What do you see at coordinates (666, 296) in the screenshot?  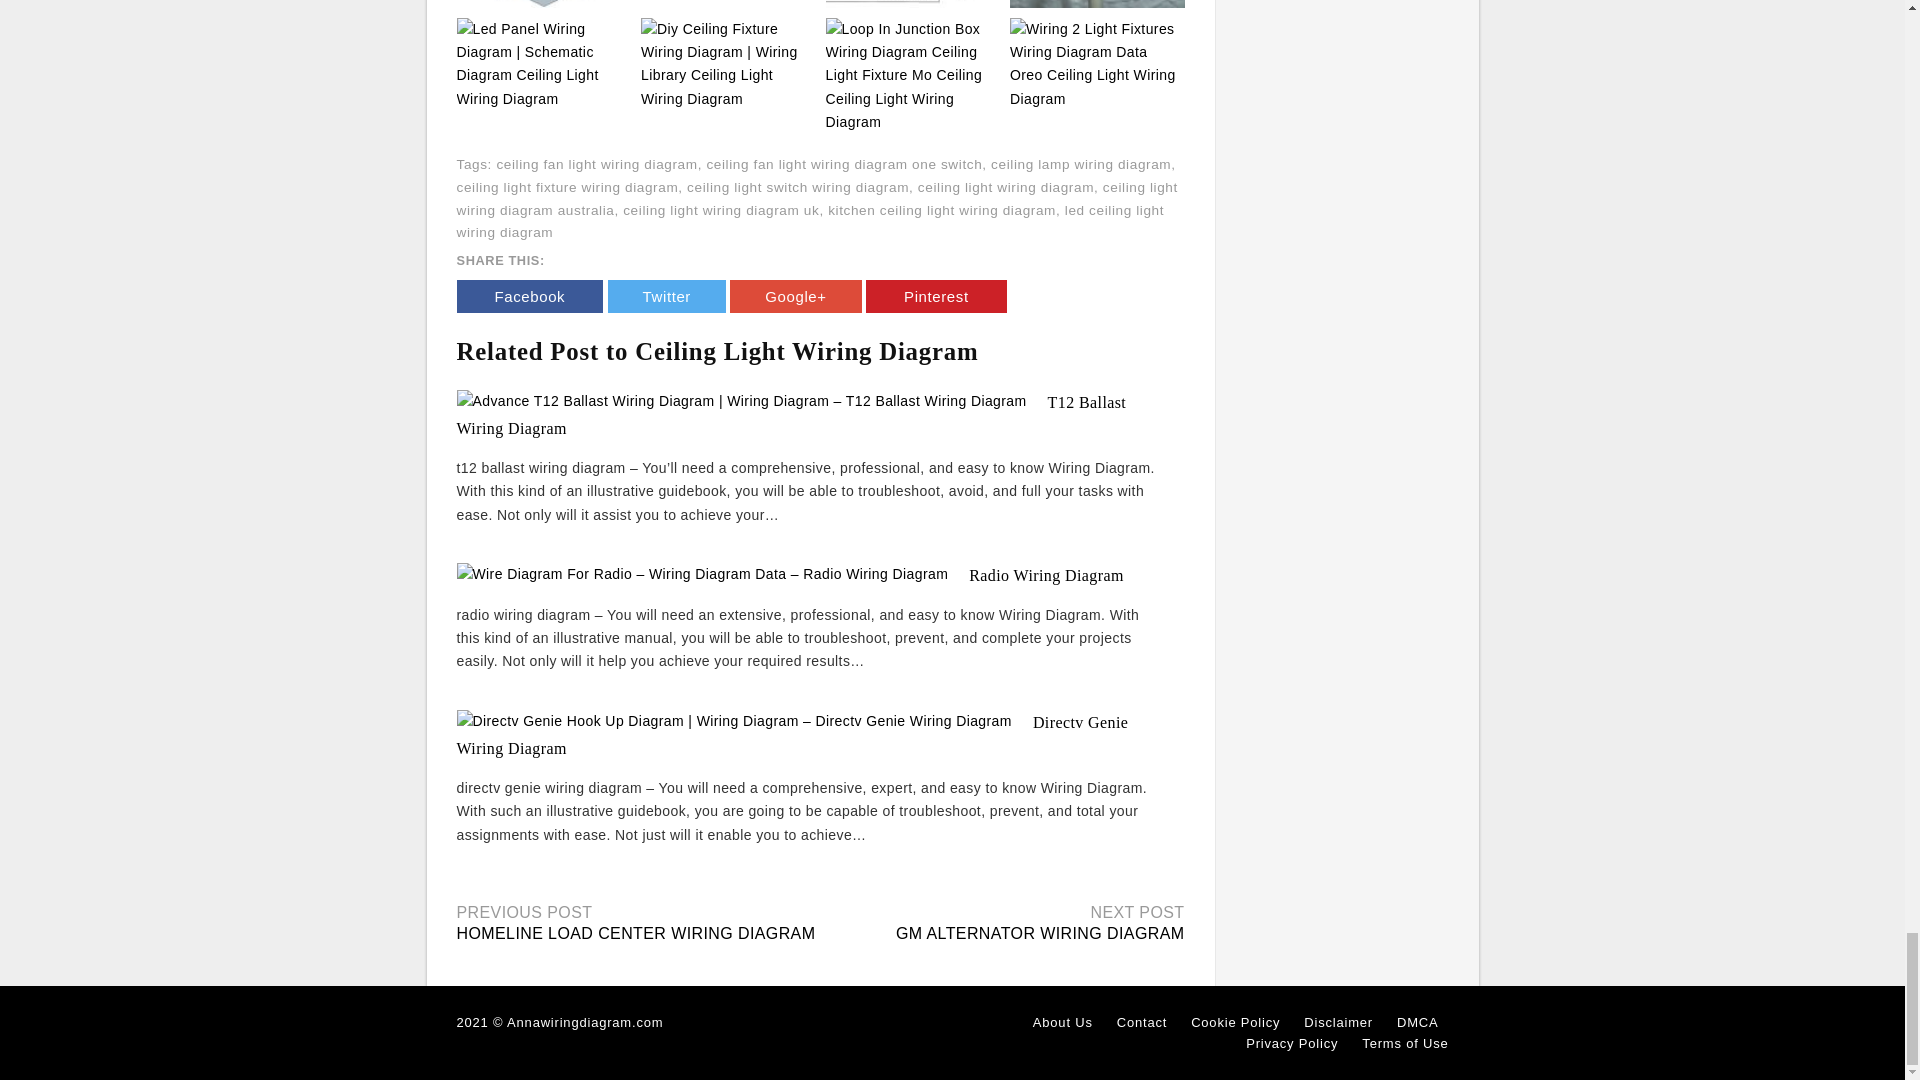 I see `Twitter` at bounding box center [666, 296].